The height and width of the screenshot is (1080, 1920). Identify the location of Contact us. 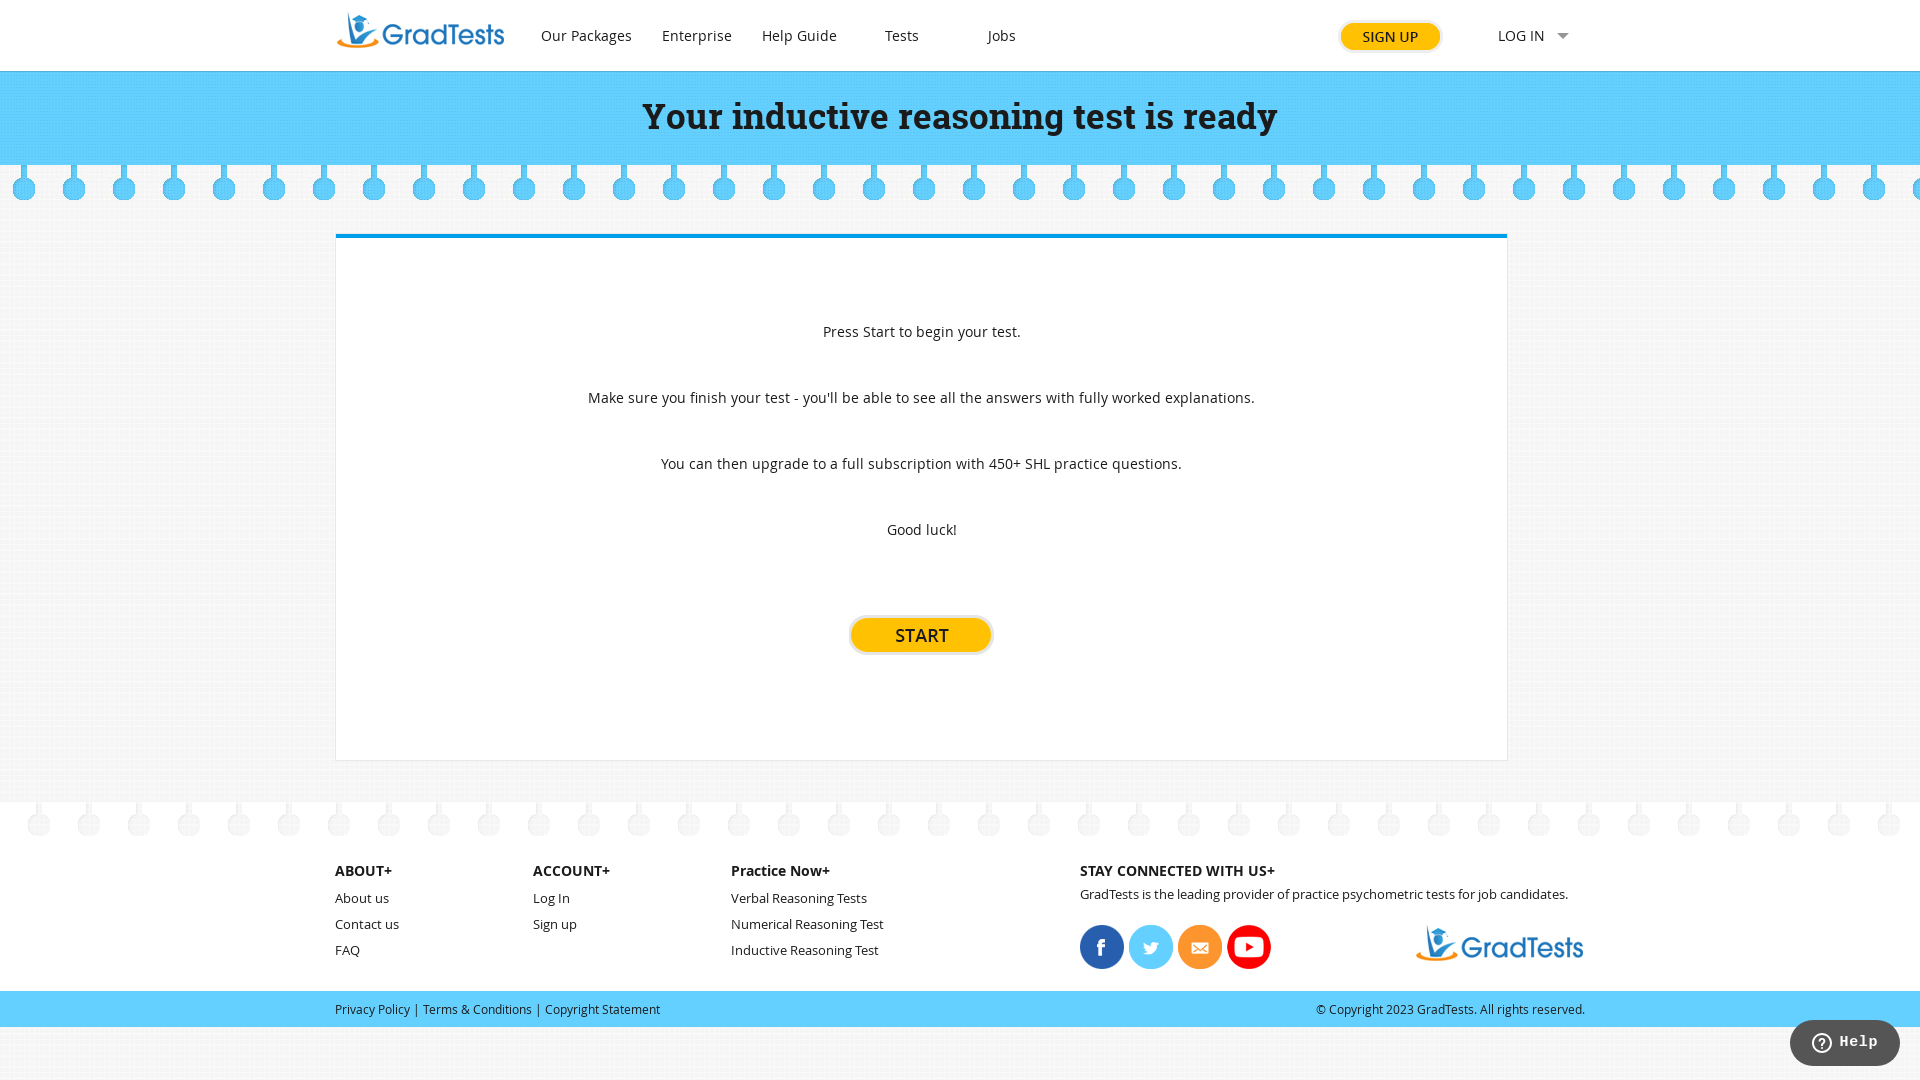
(367, 924).